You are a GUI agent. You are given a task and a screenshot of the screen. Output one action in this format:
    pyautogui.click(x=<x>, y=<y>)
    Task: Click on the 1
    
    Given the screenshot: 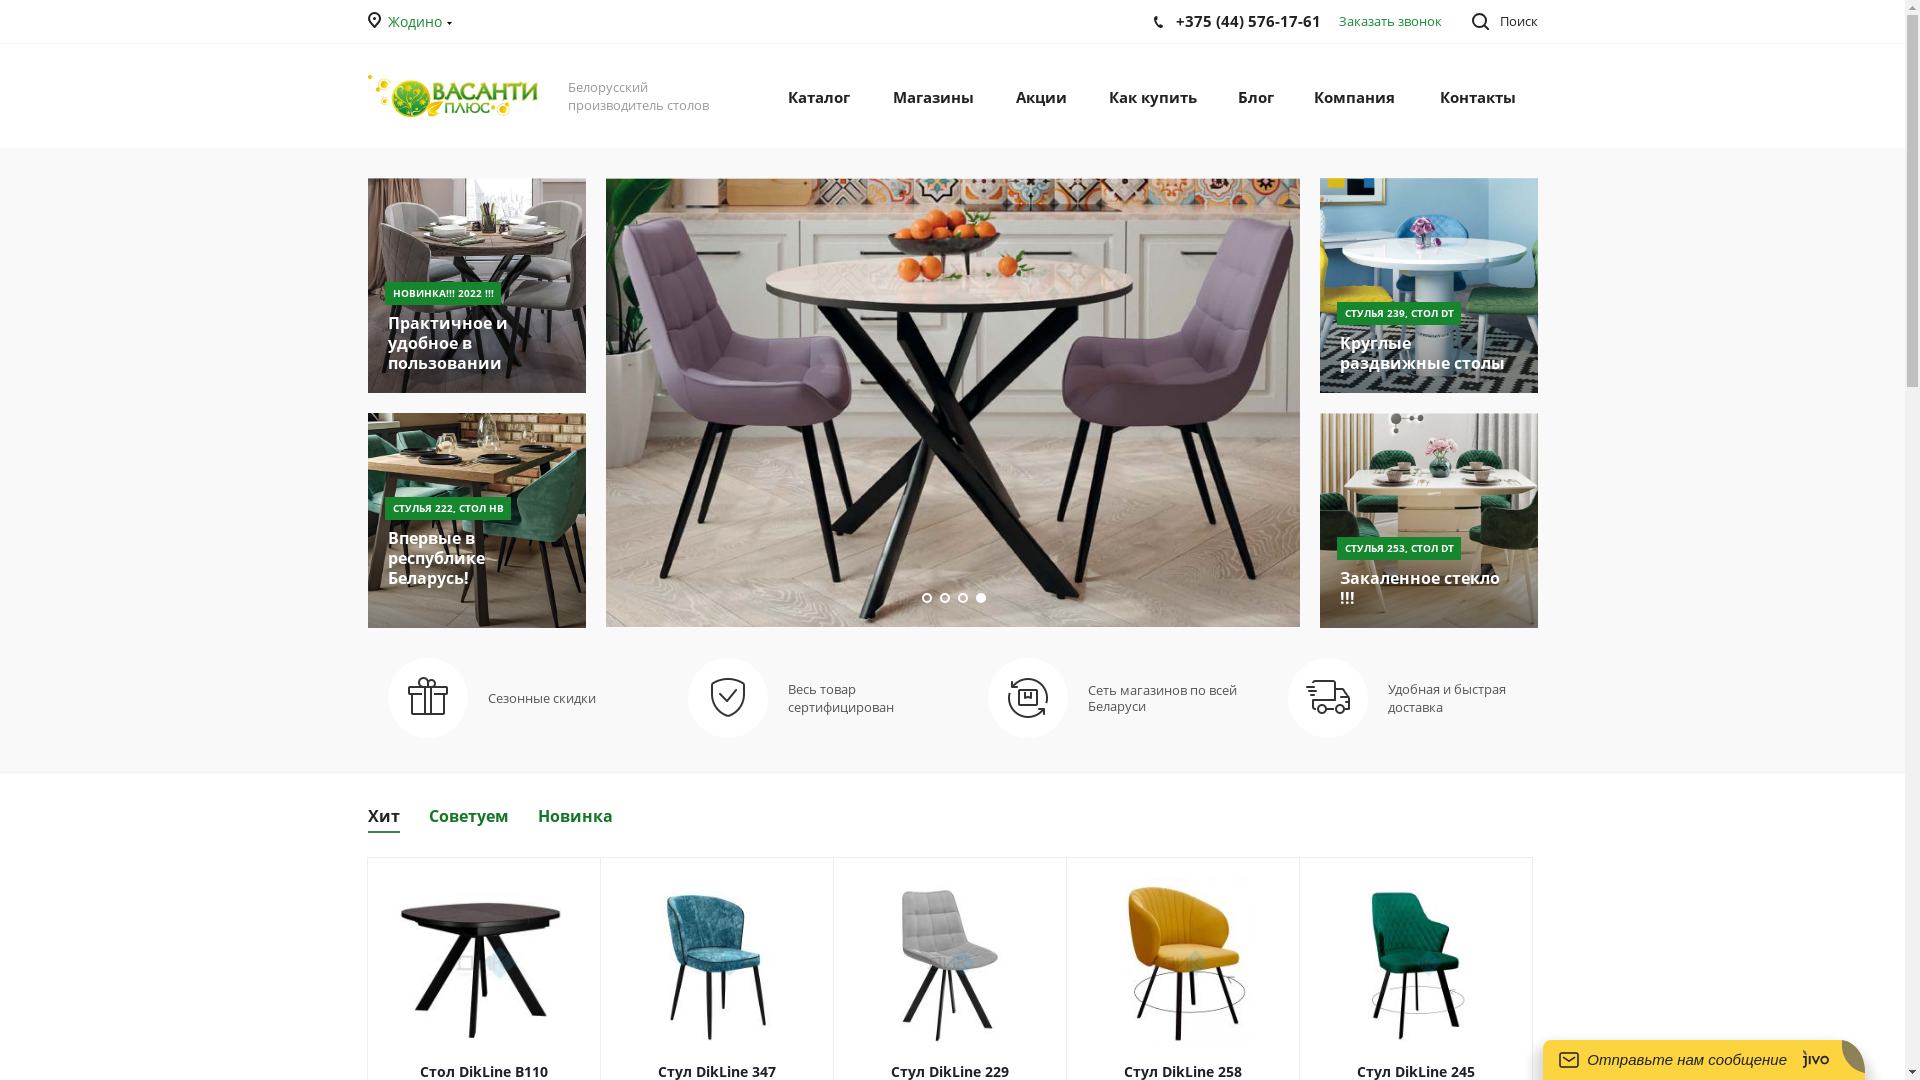 What is the action you would take?
    pyautogui.click(x=927, y=598)
    